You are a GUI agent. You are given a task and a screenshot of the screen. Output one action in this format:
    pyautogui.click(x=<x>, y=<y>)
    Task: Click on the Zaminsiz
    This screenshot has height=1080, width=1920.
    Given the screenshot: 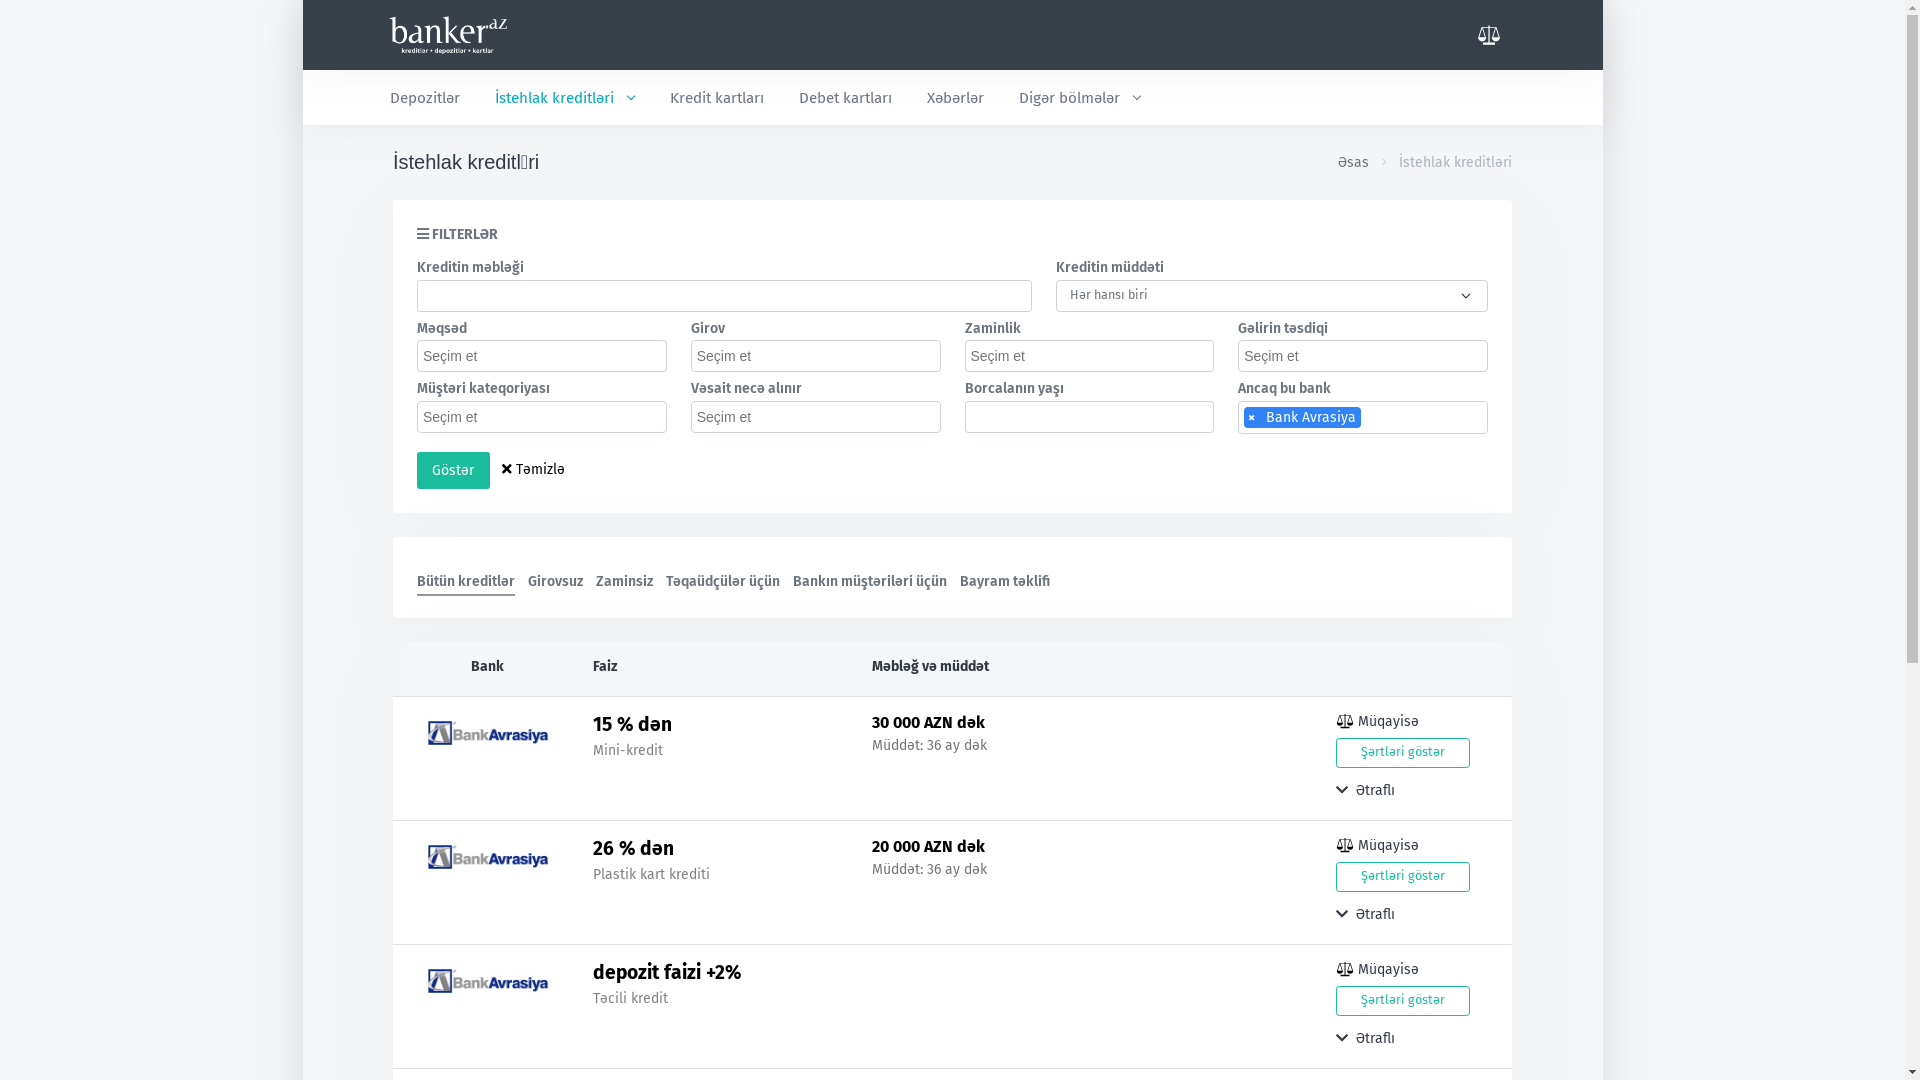 What is the action you would take?
    pyautogui.click(x=624, y=578)
    